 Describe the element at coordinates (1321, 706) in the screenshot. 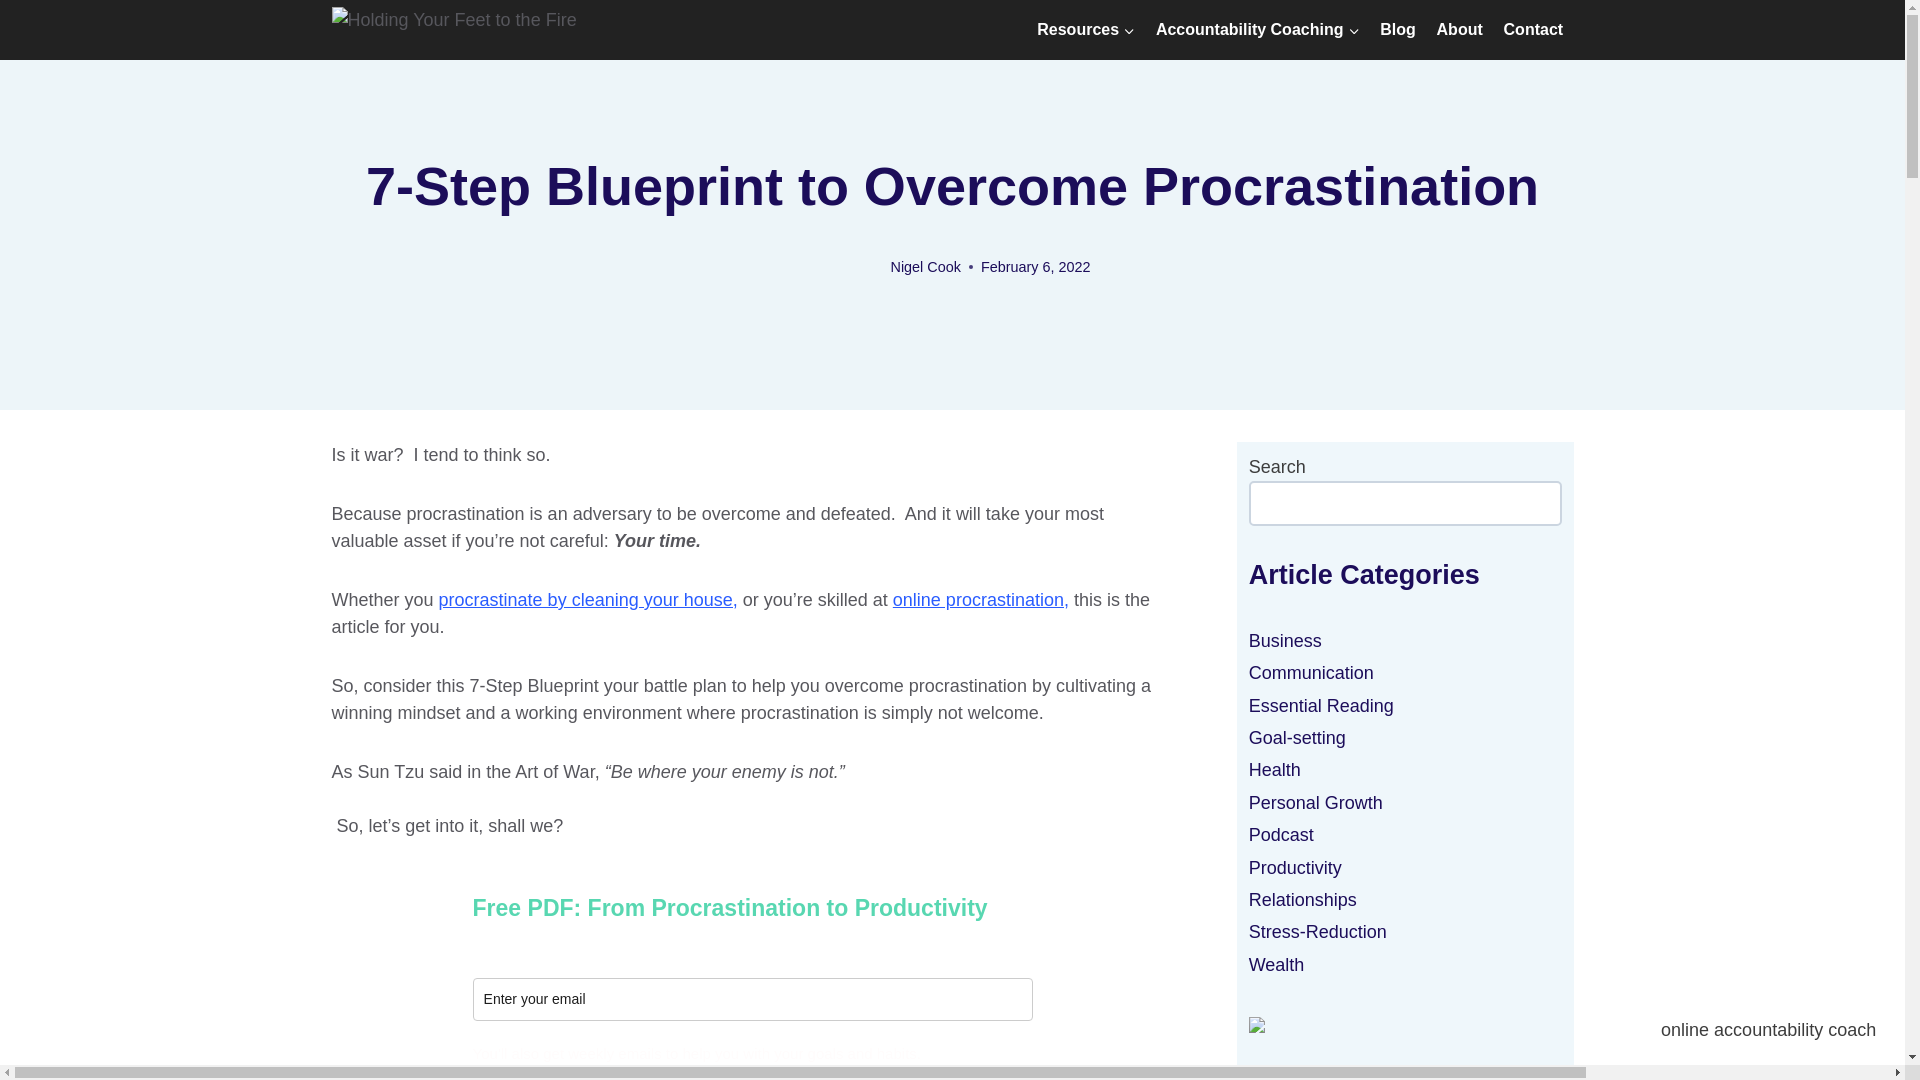

I see `Essential Reading` at that location.